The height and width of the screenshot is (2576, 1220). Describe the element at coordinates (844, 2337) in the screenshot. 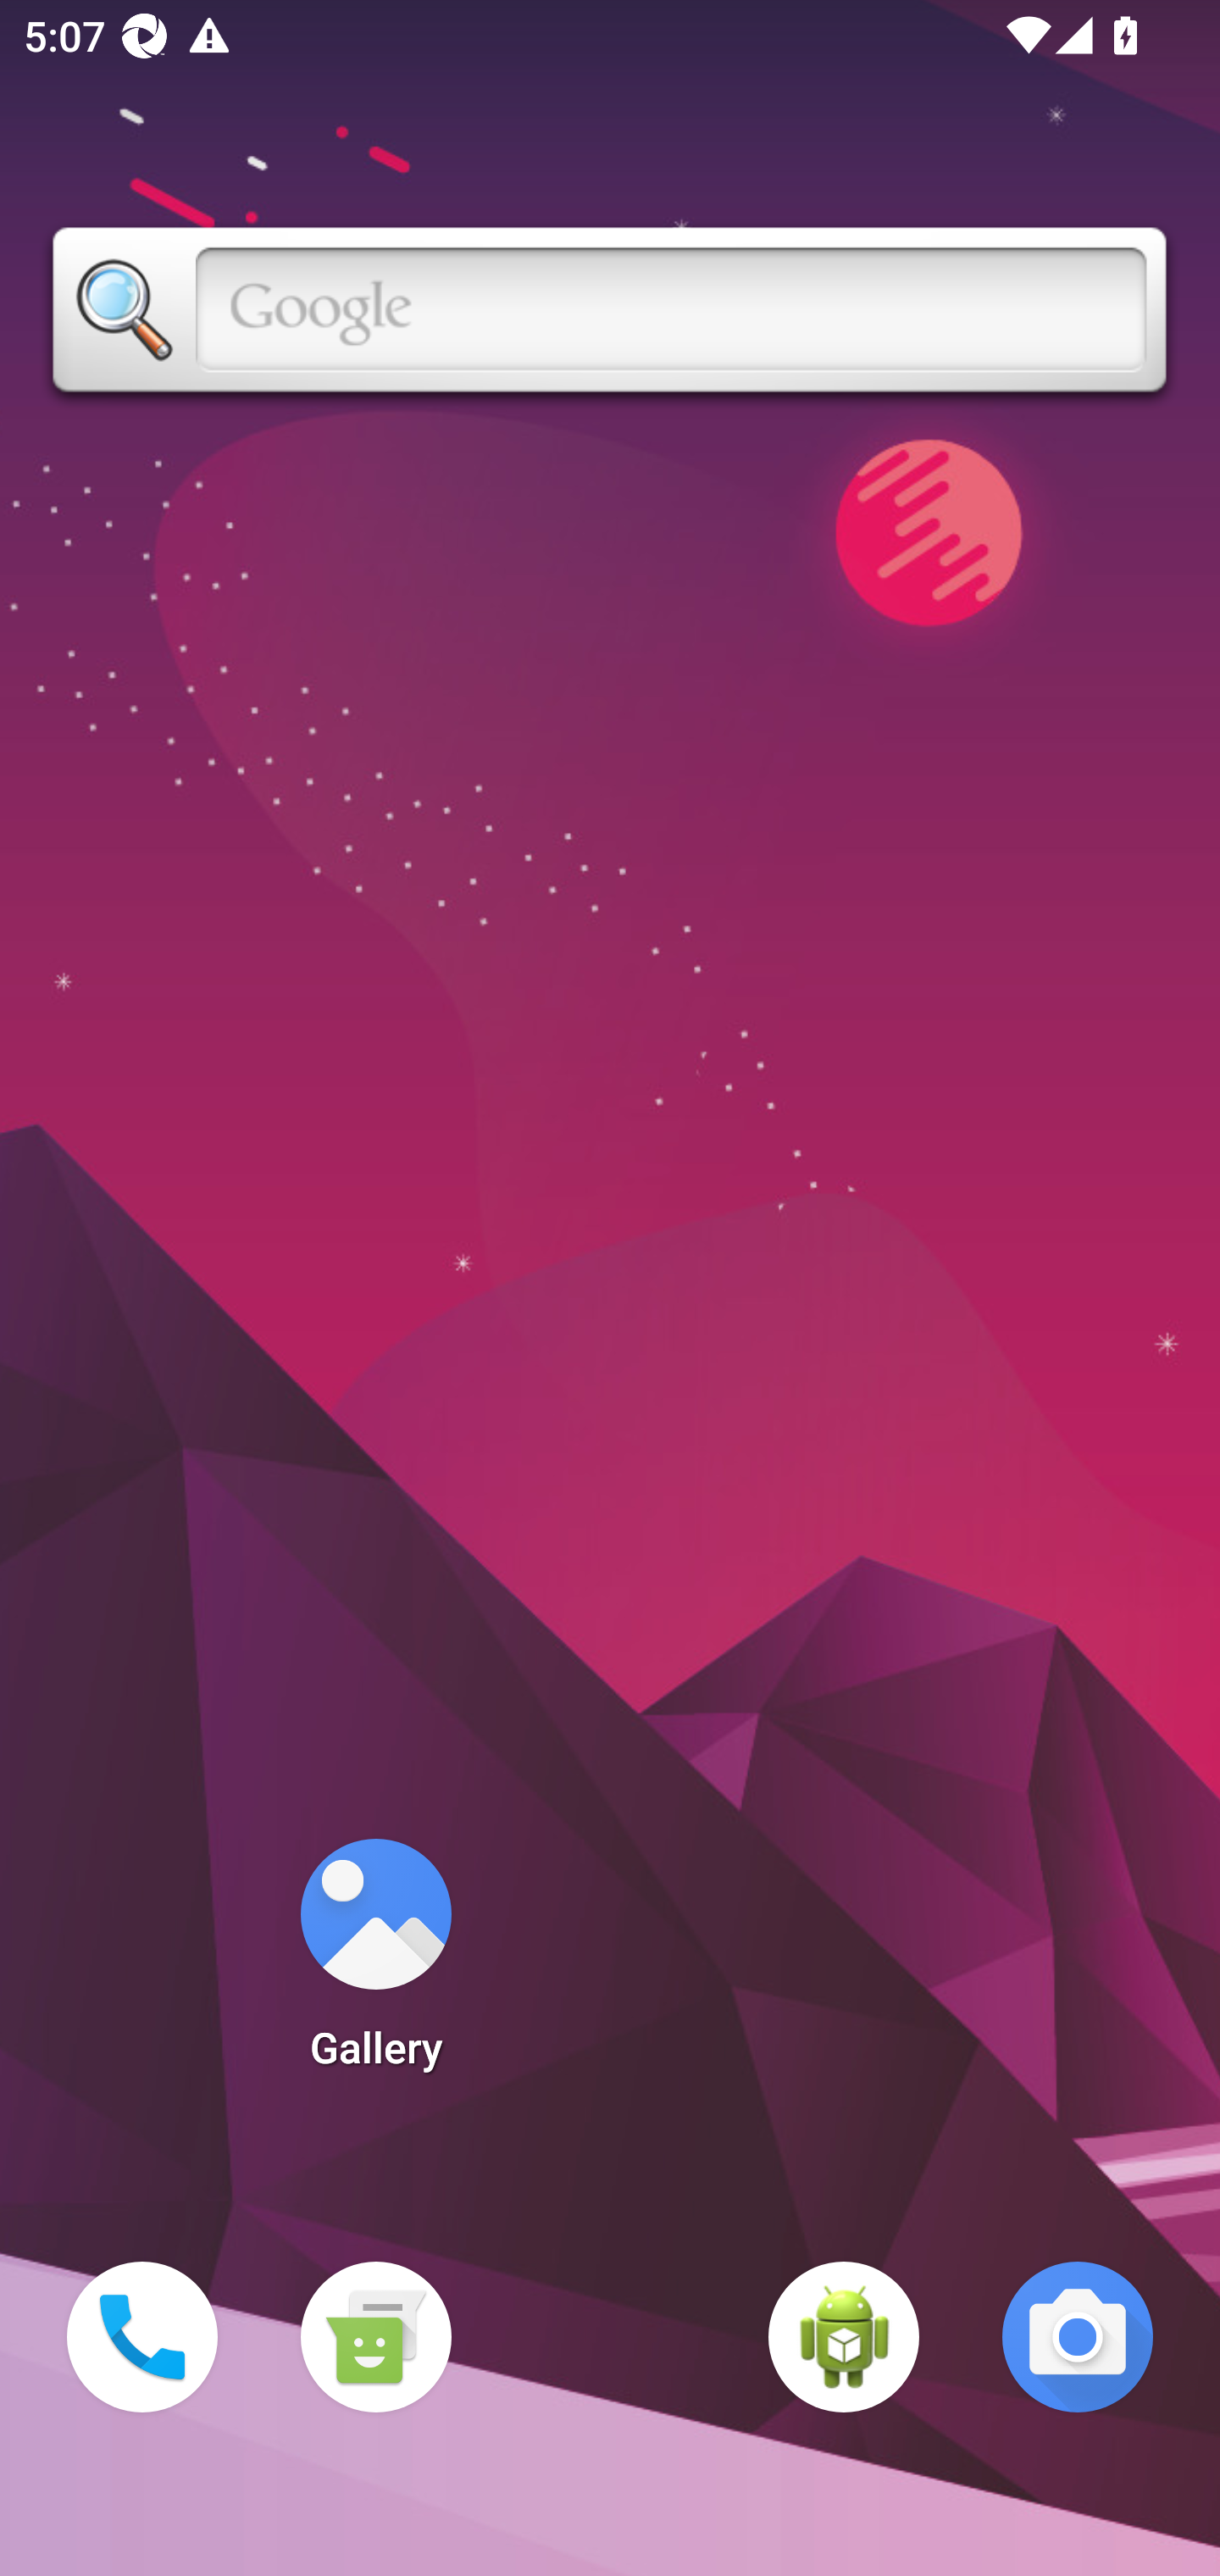

I see `WebView Browser Tester` at that location.